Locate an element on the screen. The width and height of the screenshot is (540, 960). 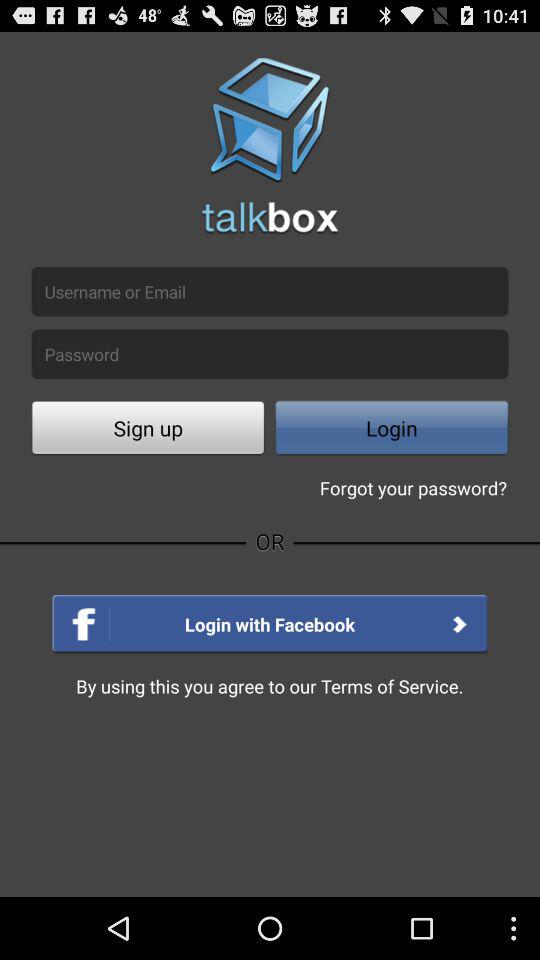
click on forgot your password is located at coordinates (414, 488).